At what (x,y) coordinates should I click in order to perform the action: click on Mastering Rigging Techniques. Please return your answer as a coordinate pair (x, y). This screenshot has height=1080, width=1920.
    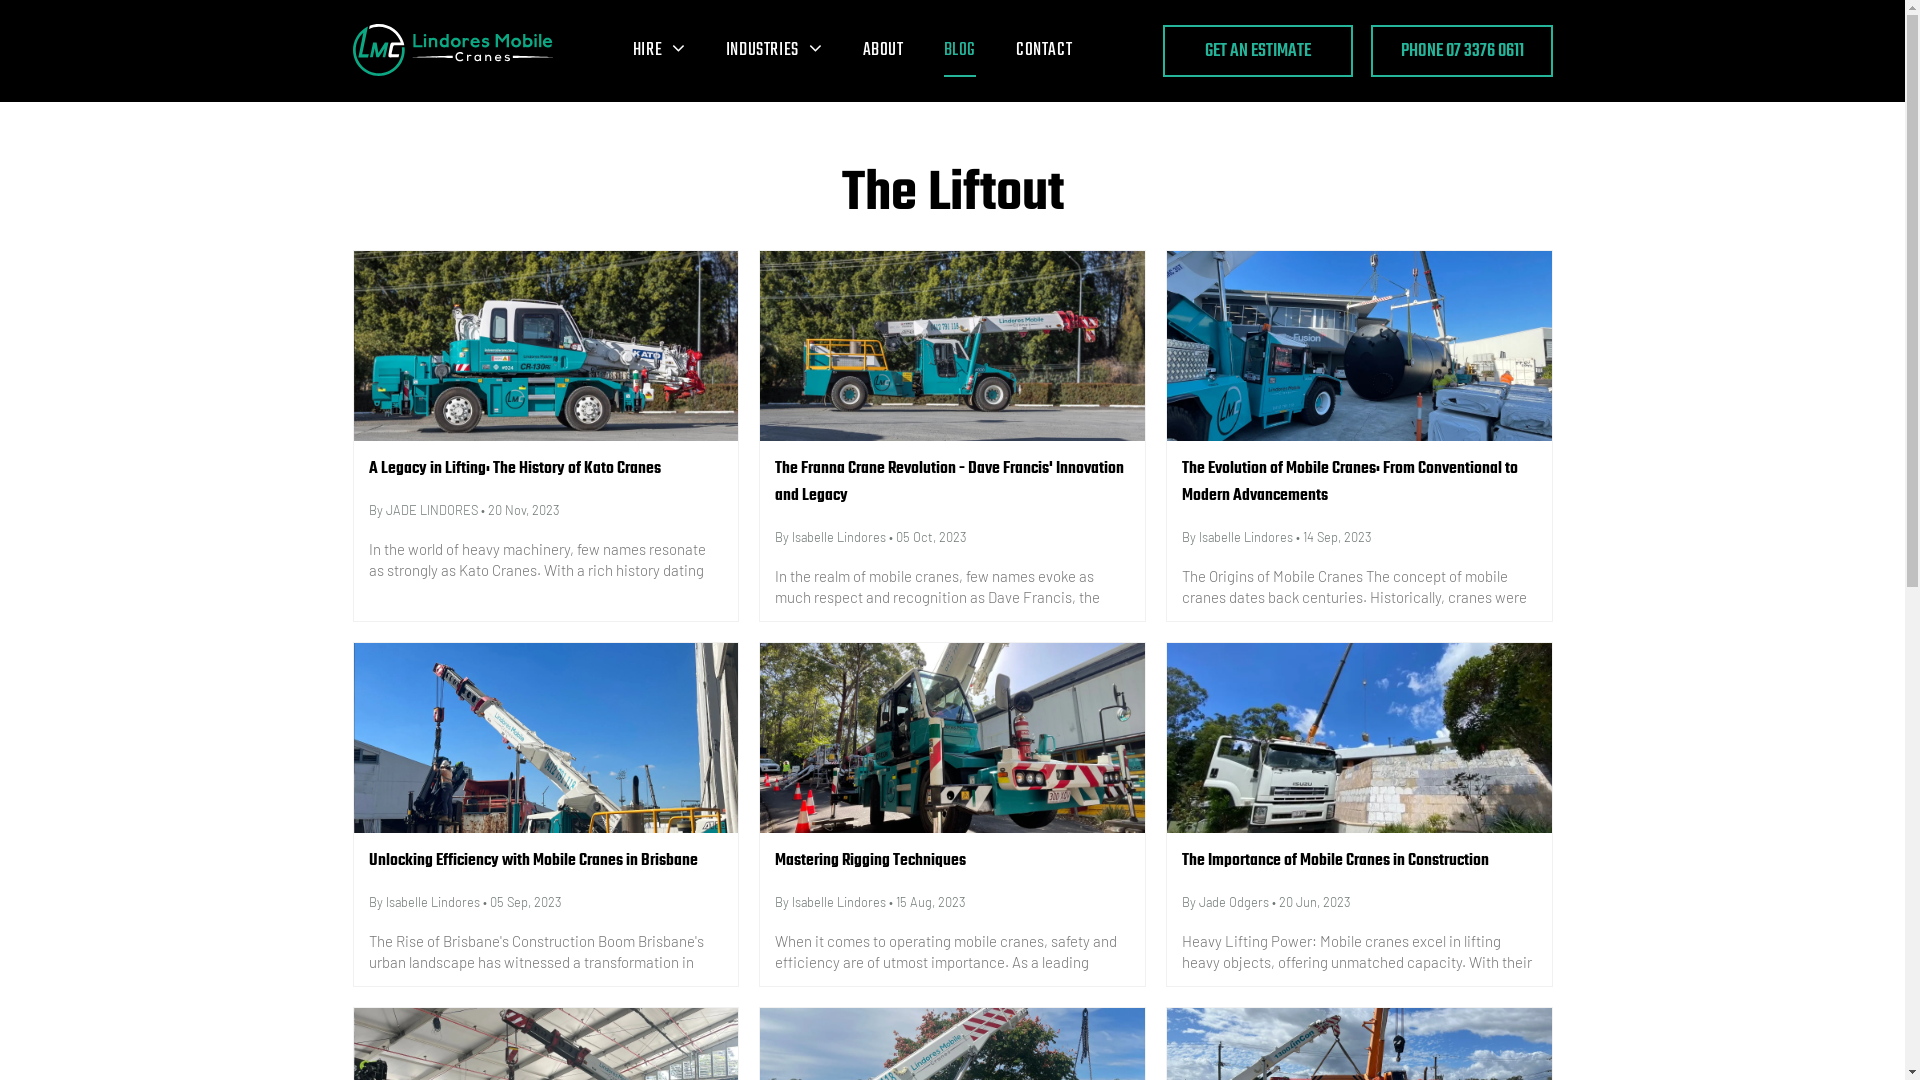
    Looking at the image, I should click on (952, 862).